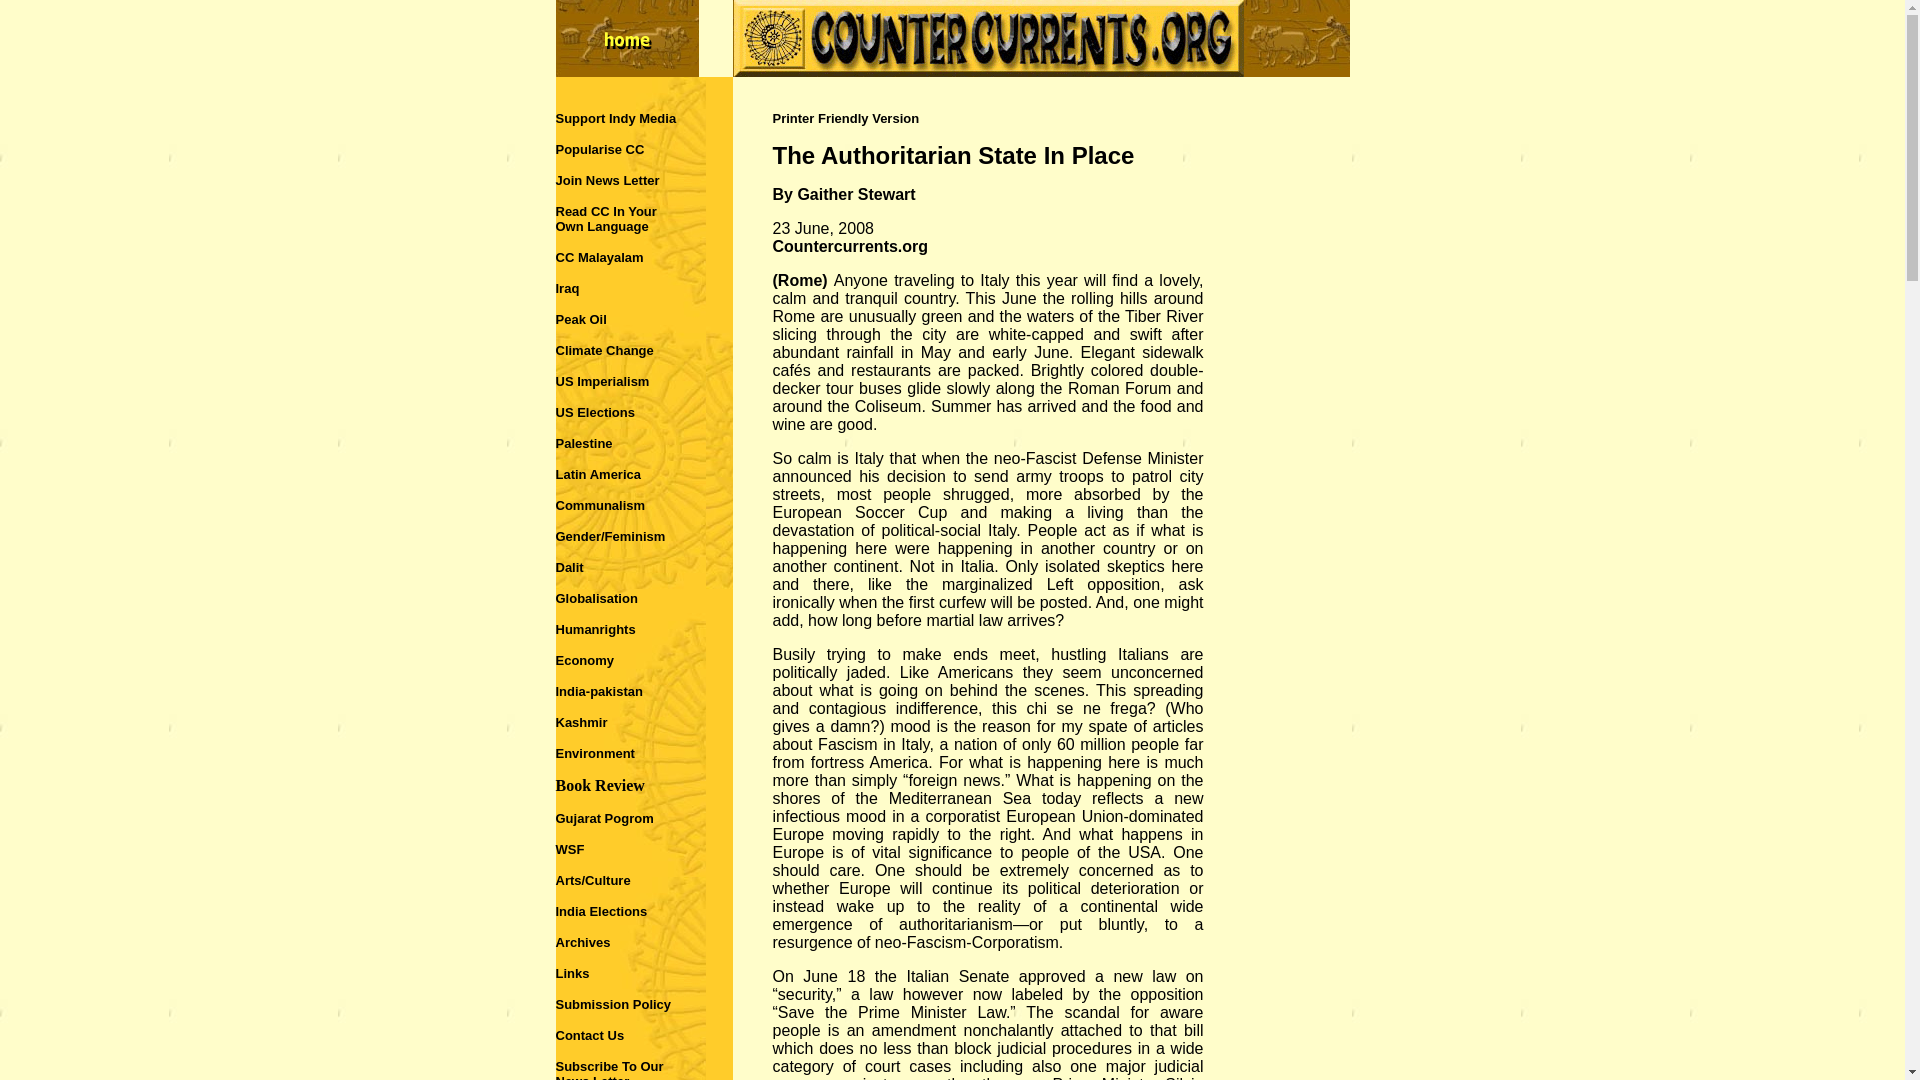 The width and height of the screenshot is (1920, 1080). Describe the element at coordinates (605, 350) in the screenshot. I see `Climate Change` at that location.